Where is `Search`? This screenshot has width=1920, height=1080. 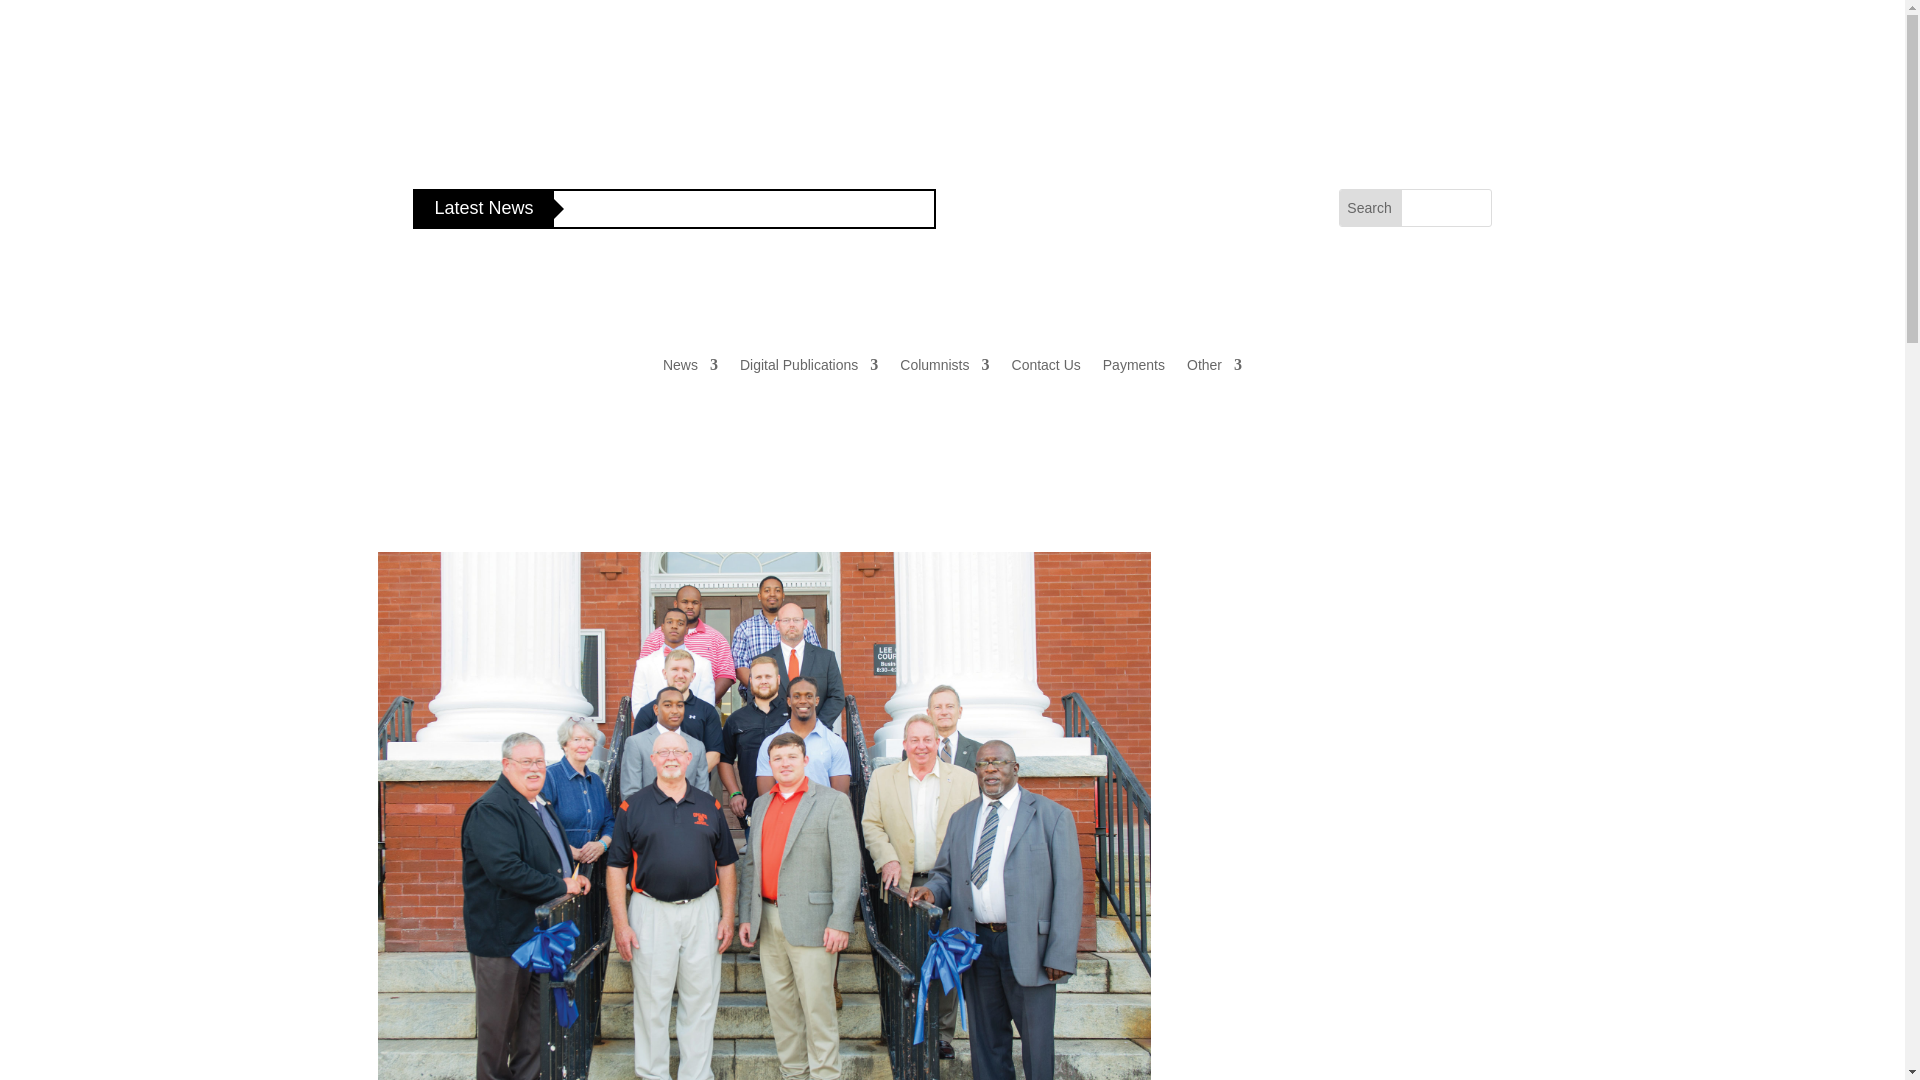
Search is located at coordinates (1368, 208).